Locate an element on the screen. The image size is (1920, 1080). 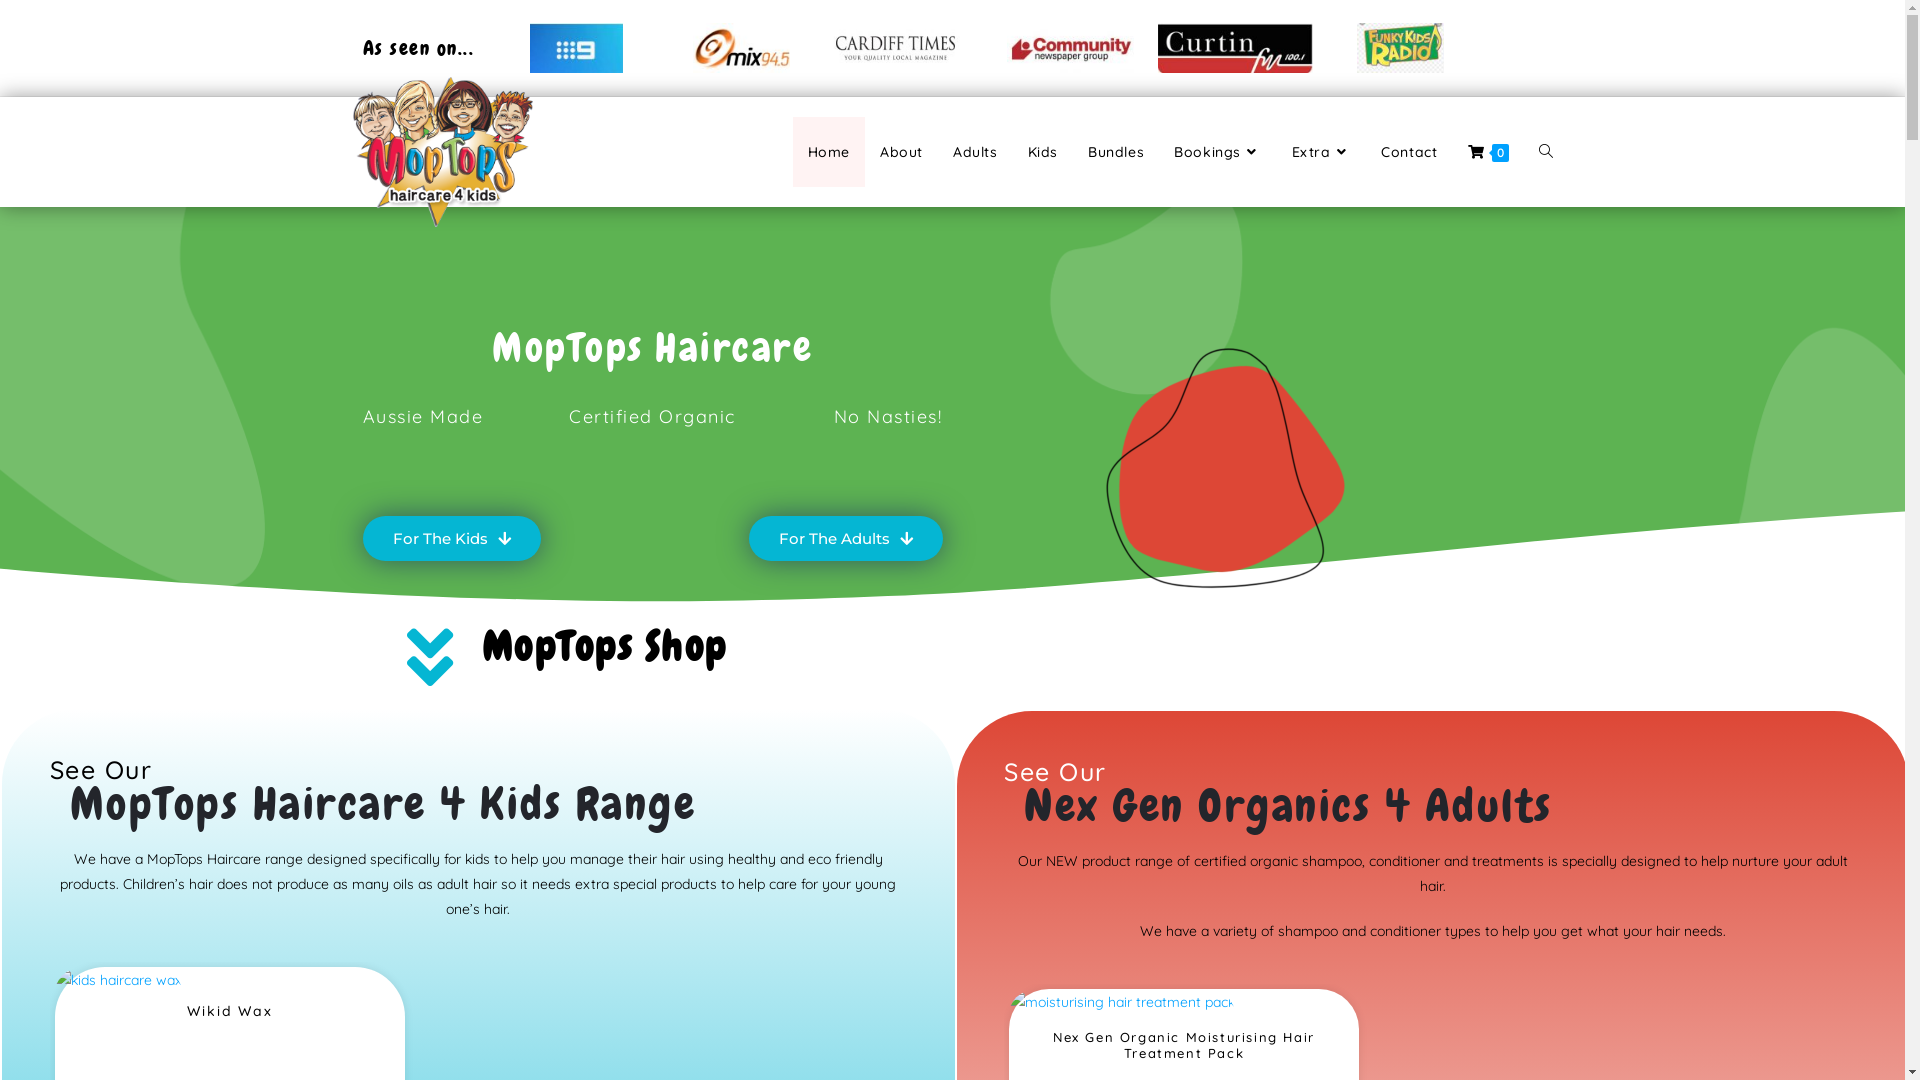
Extra is located at coordinates (1322, 152).